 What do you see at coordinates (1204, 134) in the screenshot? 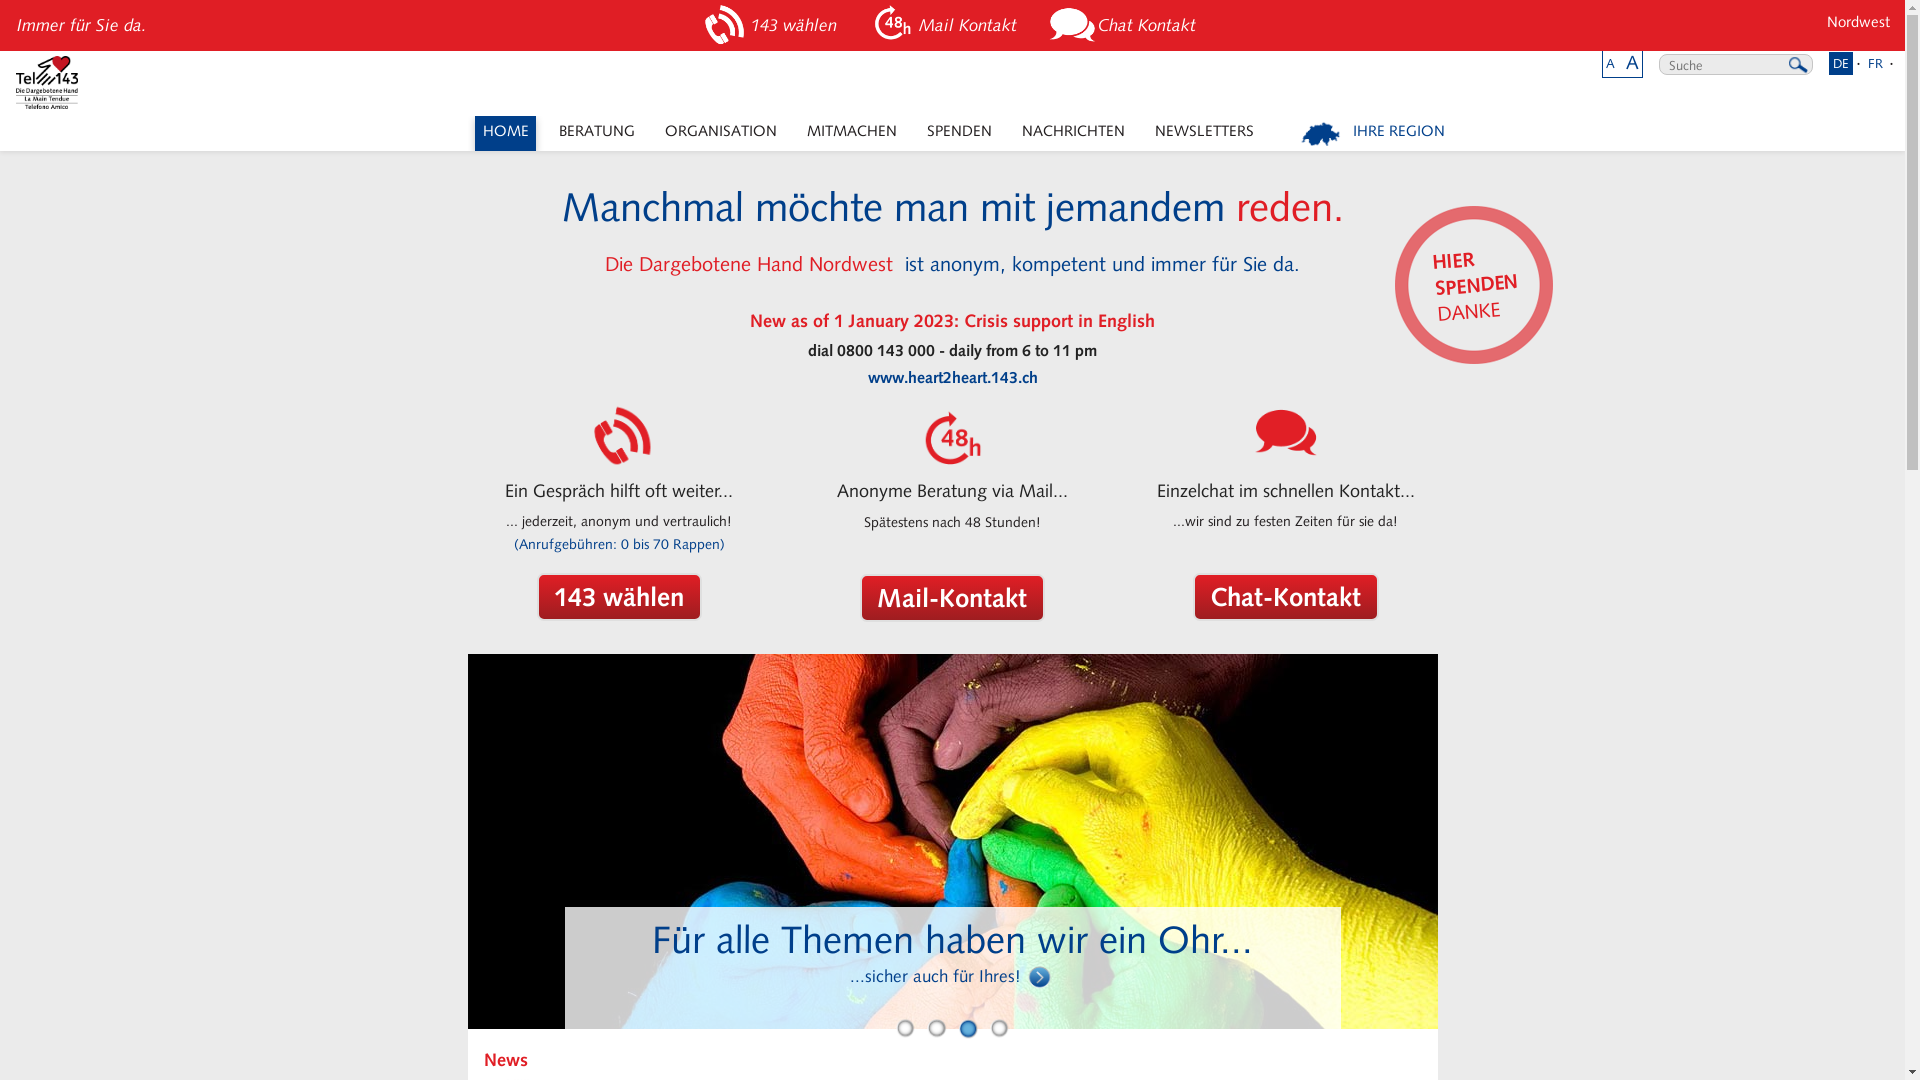
I see `NEWSLETTERS` at bounding box center [1204, 134].